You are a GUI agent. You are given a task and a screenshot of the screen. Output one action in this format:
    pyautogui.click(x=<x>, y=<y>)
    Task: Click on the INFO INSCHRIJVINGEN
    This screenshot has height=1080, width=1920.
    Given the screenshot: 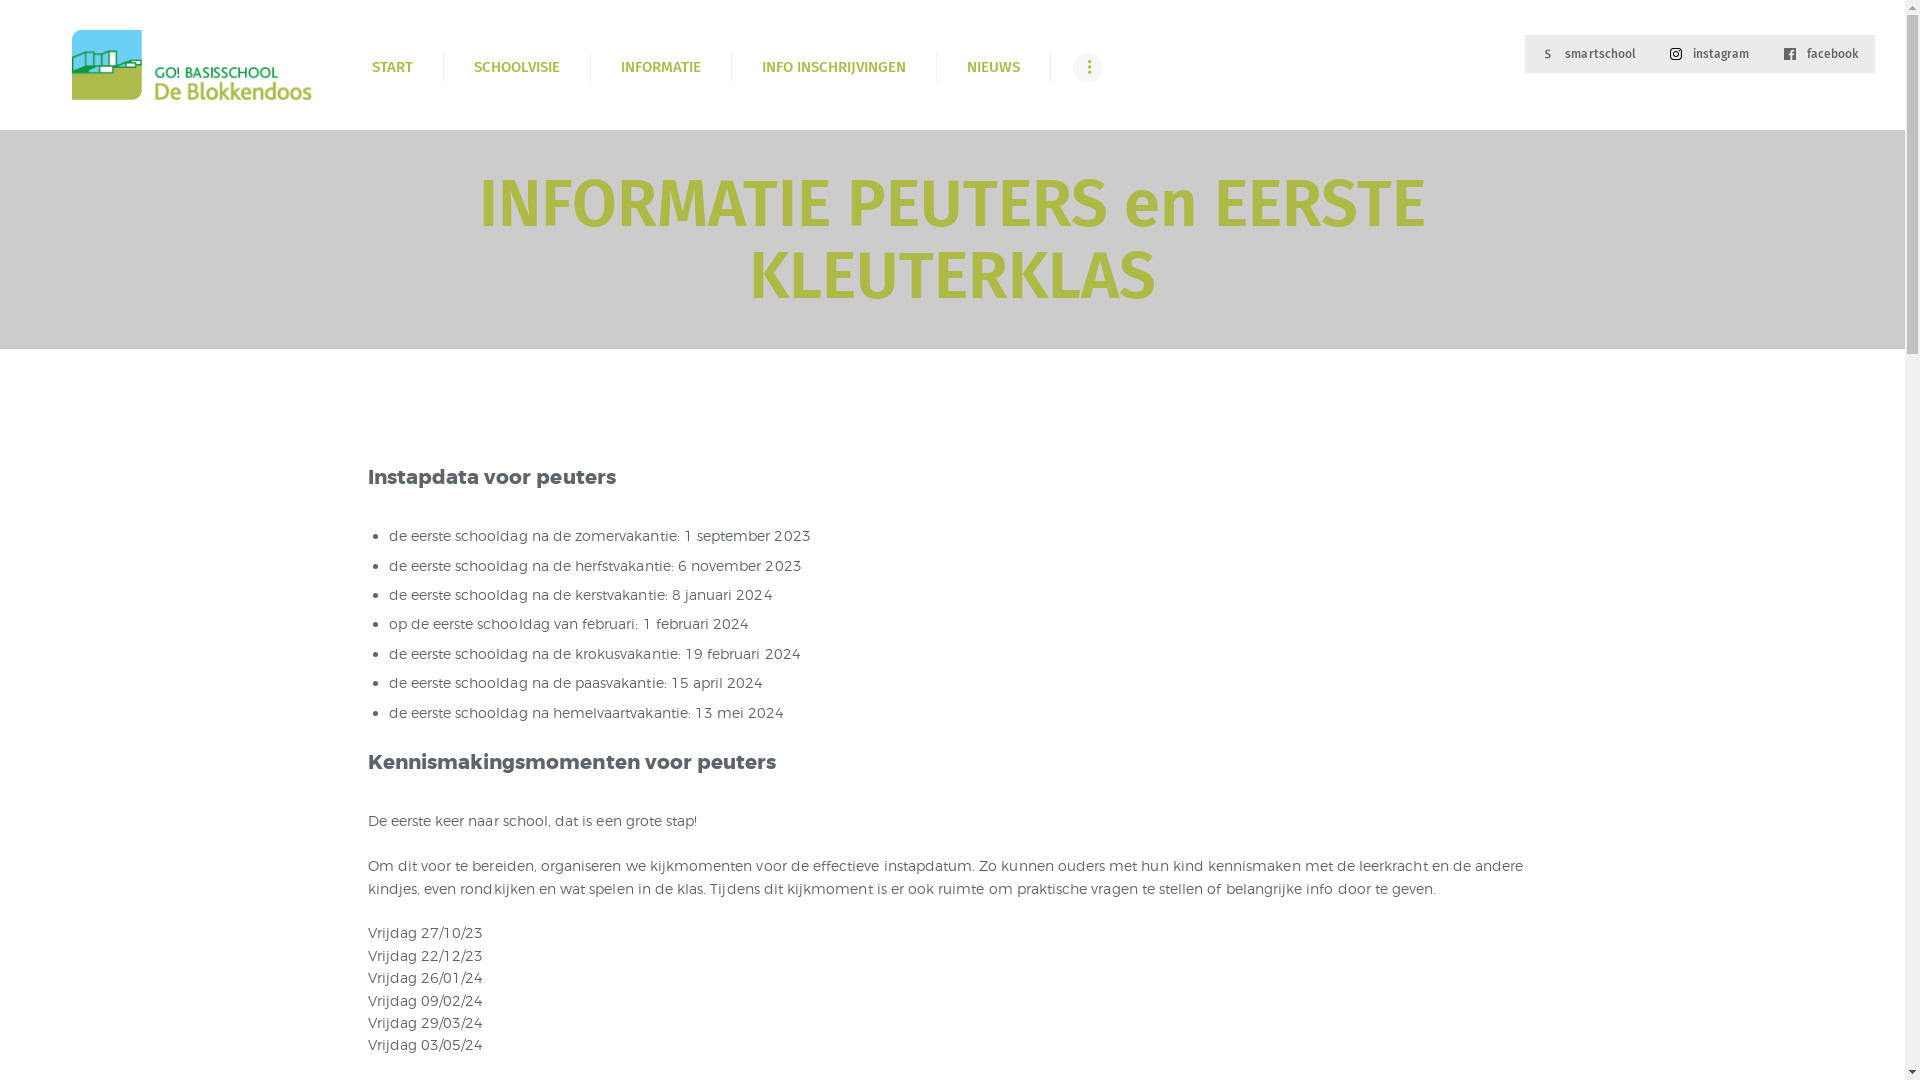 What is the action you would take?
    pyautogui.click(x=834, y=68)
    